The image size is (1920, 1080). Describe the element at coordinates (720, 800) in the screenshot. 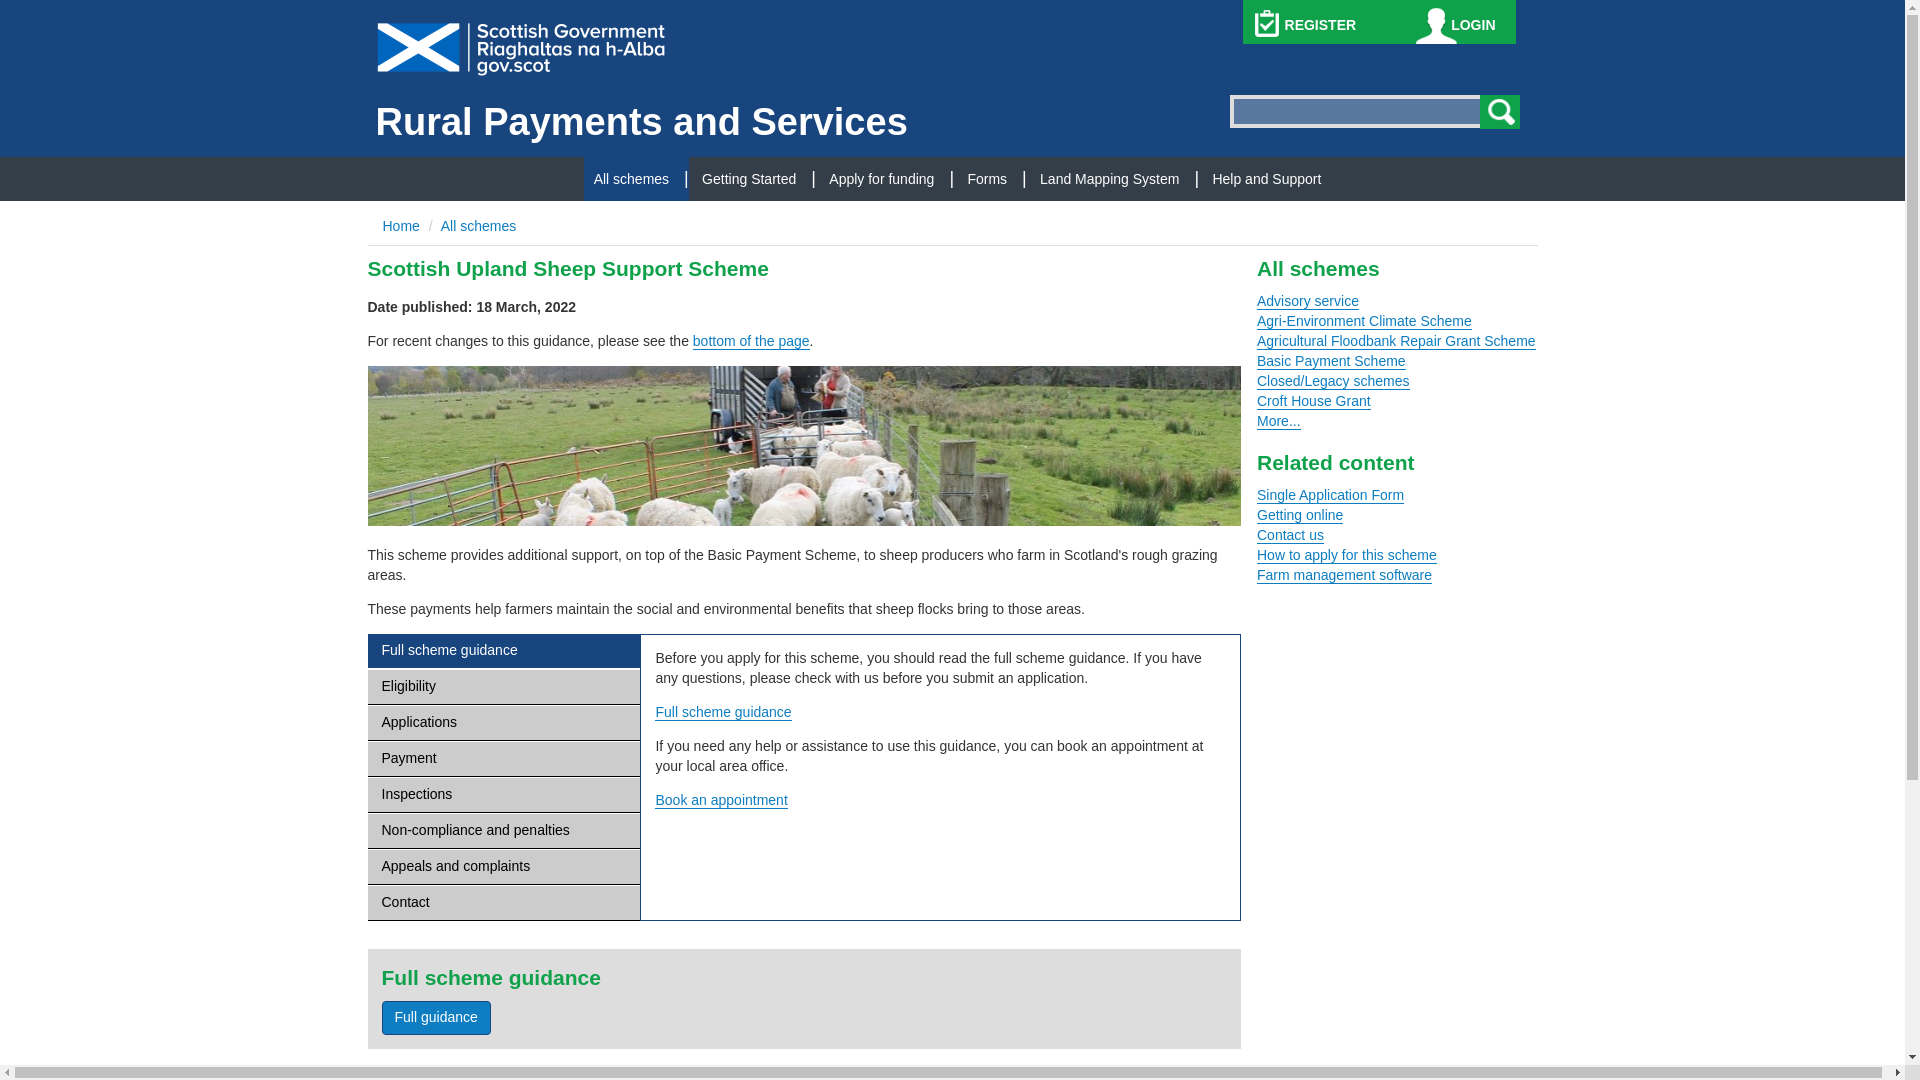

I see `Book an appointment` at that location.